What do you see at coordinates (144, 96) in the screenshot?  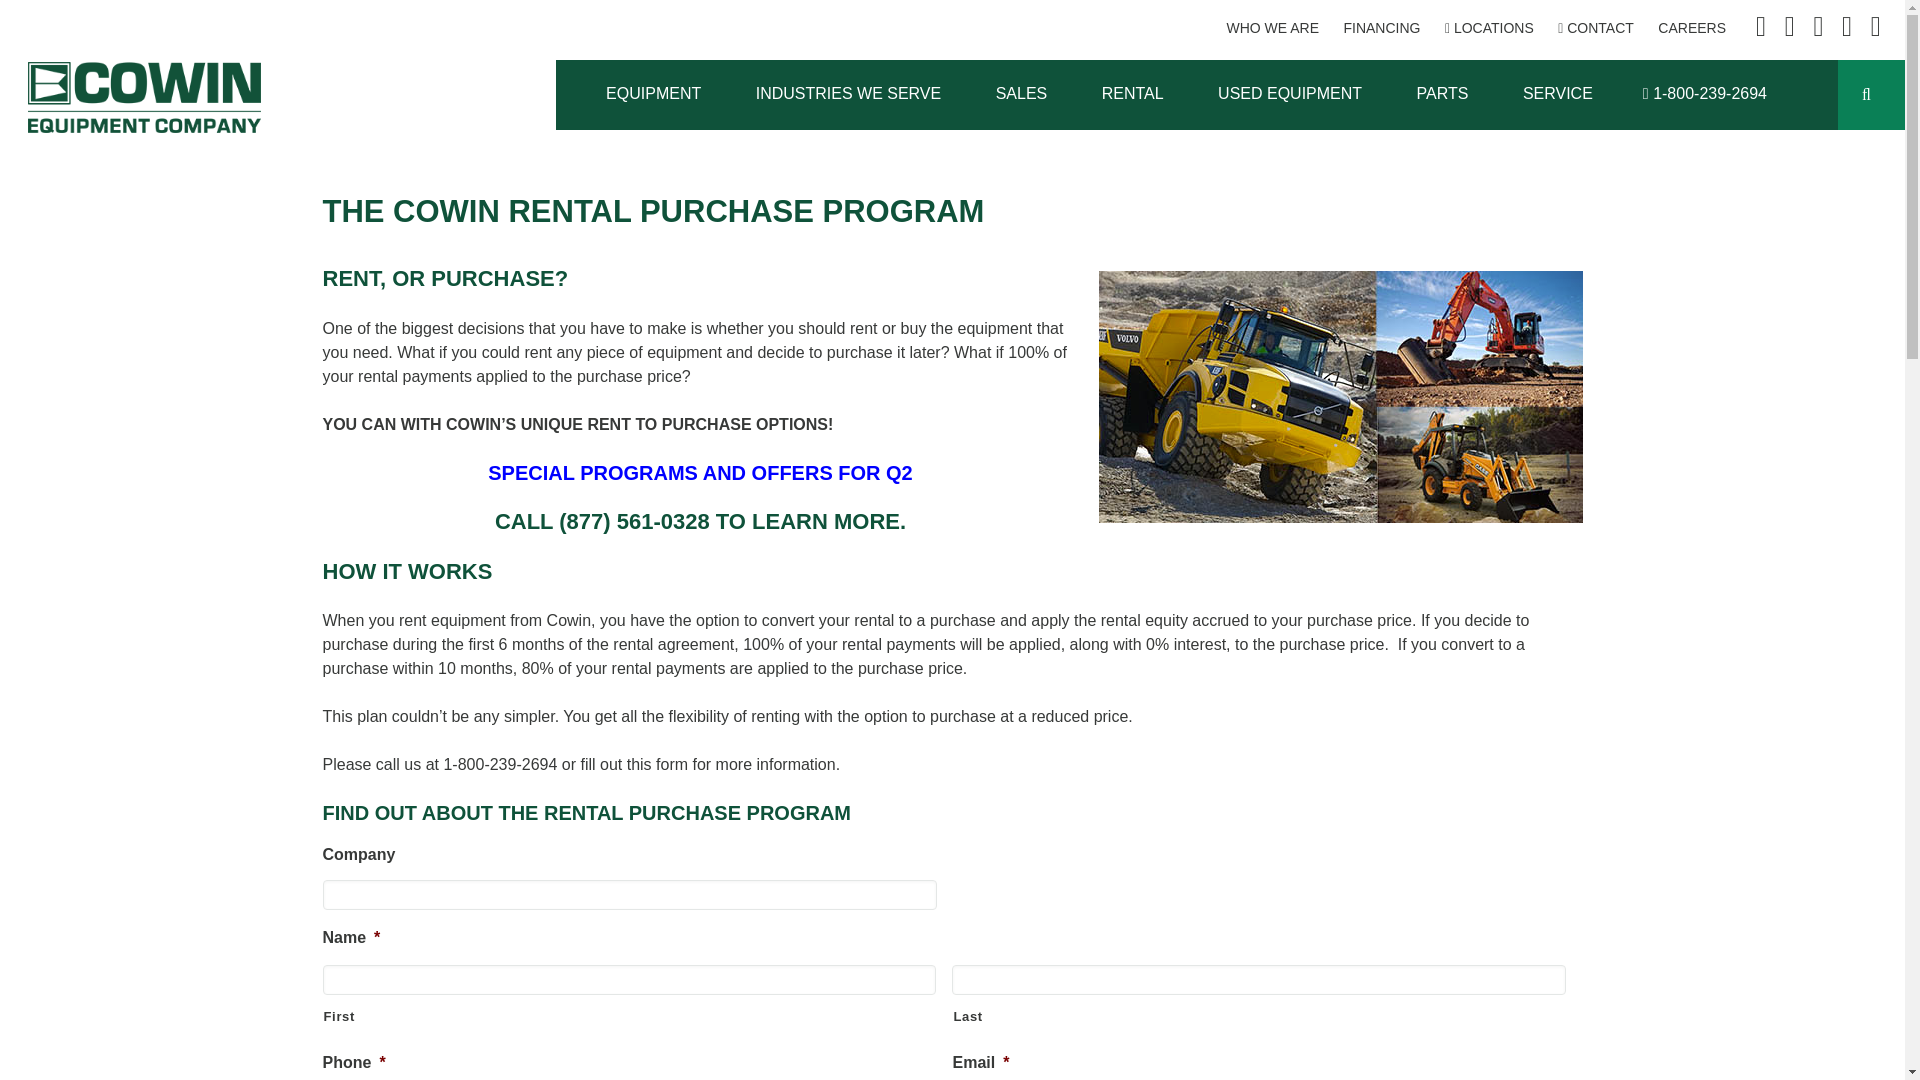 I see `COWIN EQUIPMENT COMPANY, INC.` at bounding box center [144, 96].